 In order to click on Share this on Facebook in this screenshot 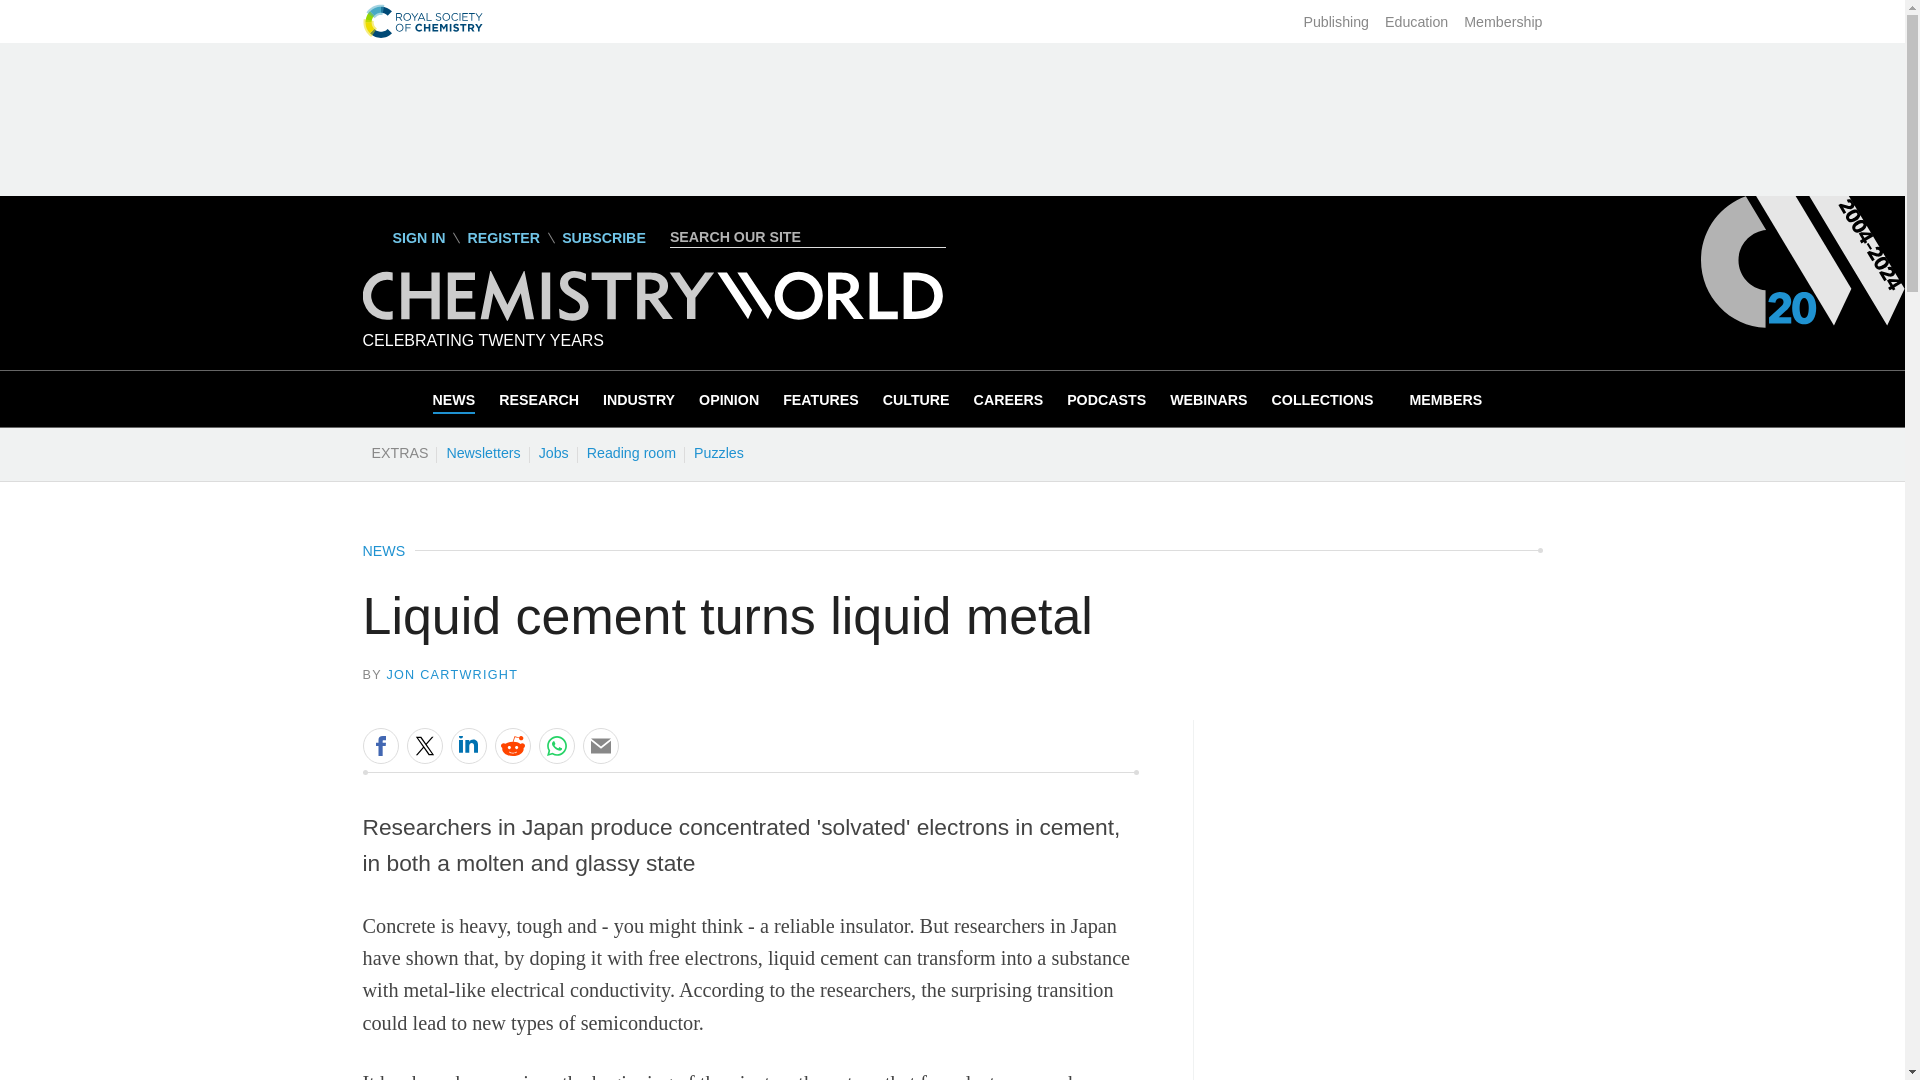, I will do `click(380, 745)`.